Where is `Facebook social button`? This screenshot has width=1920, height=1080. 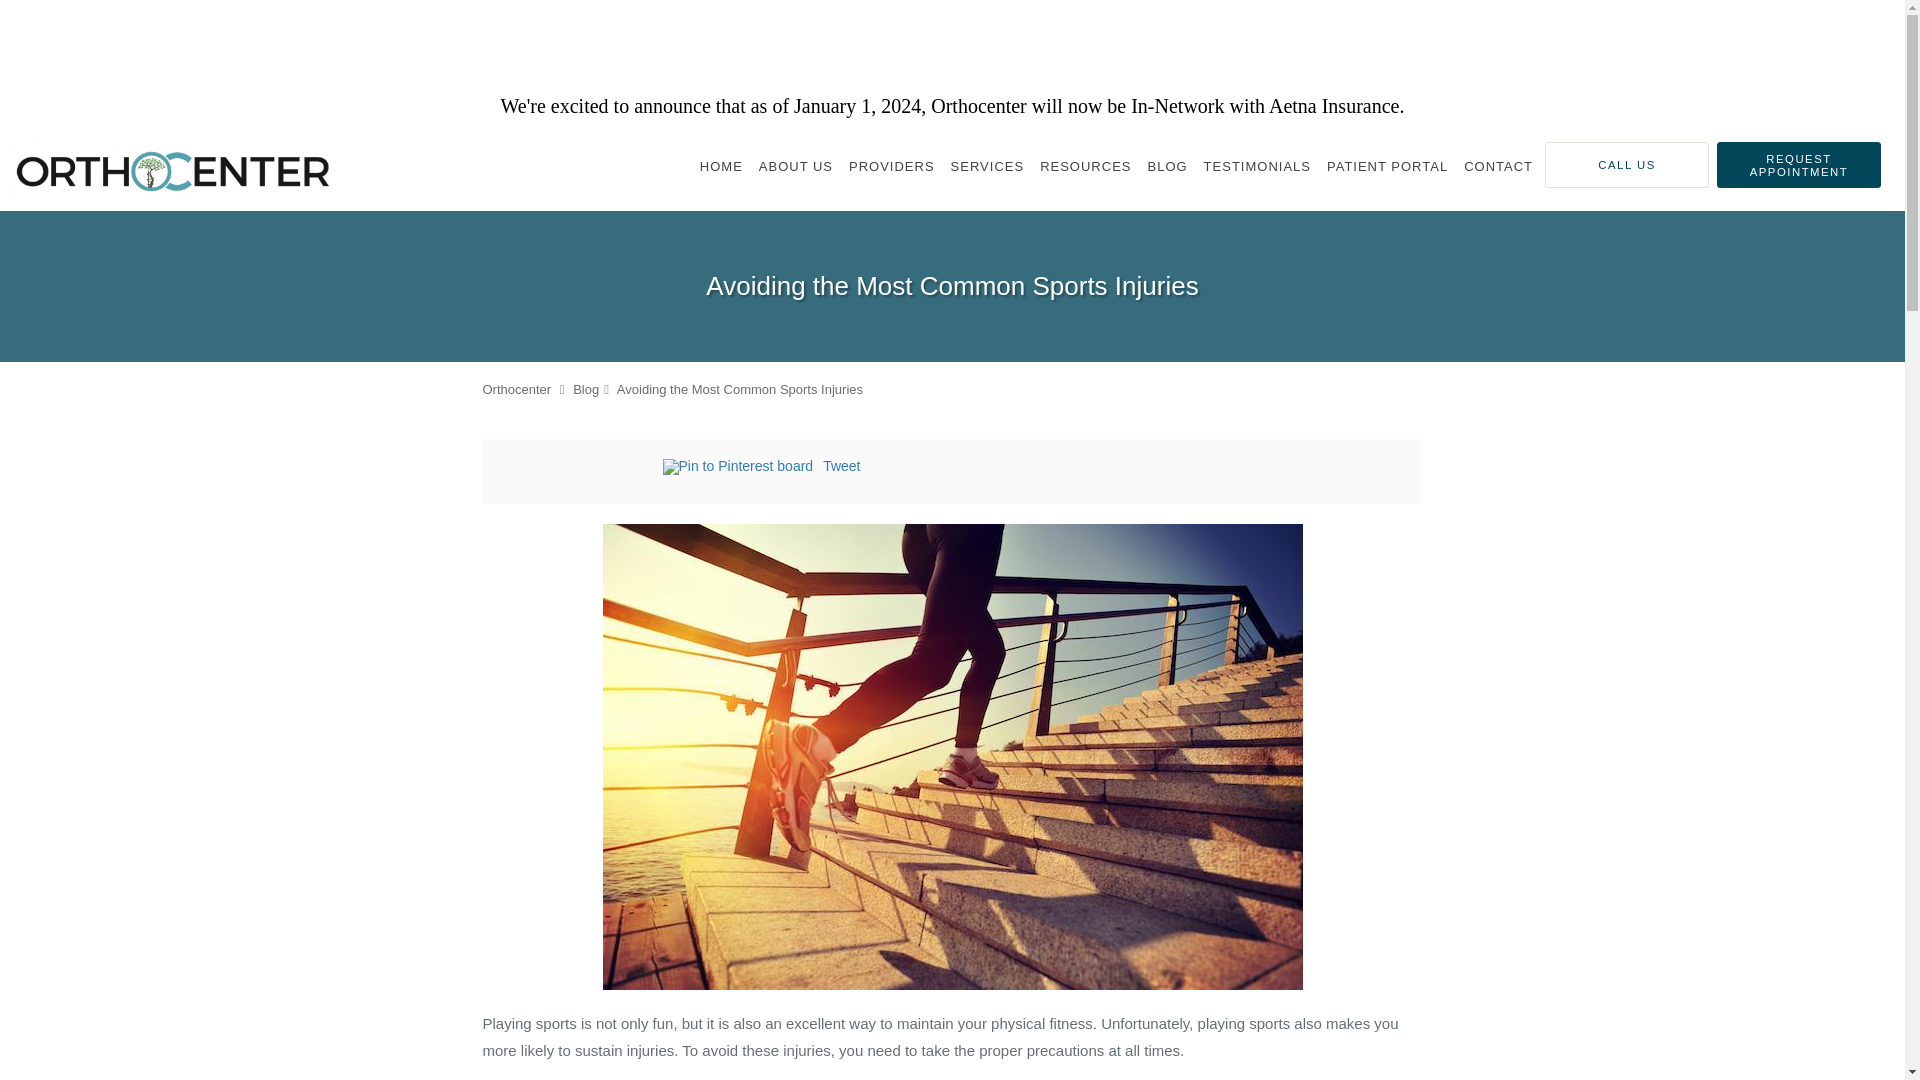 Facebook social button is located at coordinates (582, 469).